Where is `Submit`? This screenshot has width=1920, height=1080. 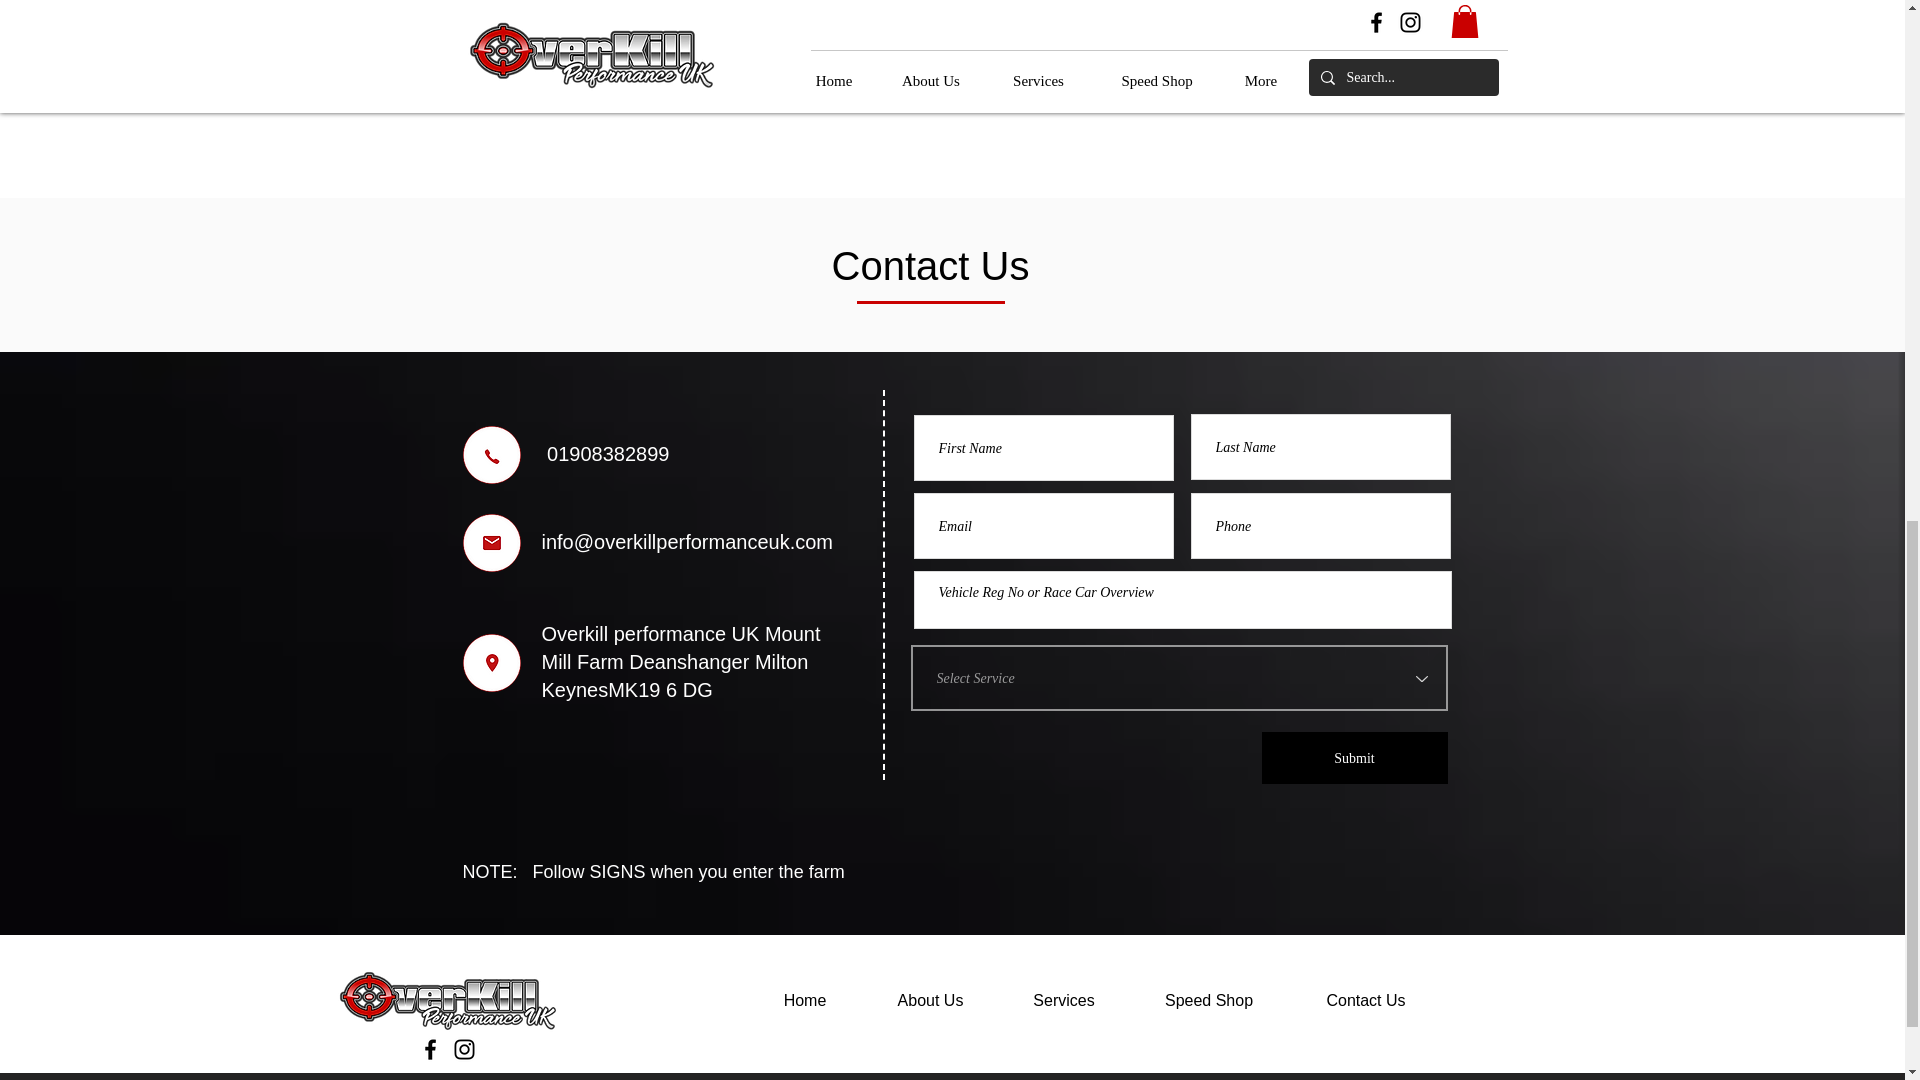
Submit is located at coordinates (1354, 758).